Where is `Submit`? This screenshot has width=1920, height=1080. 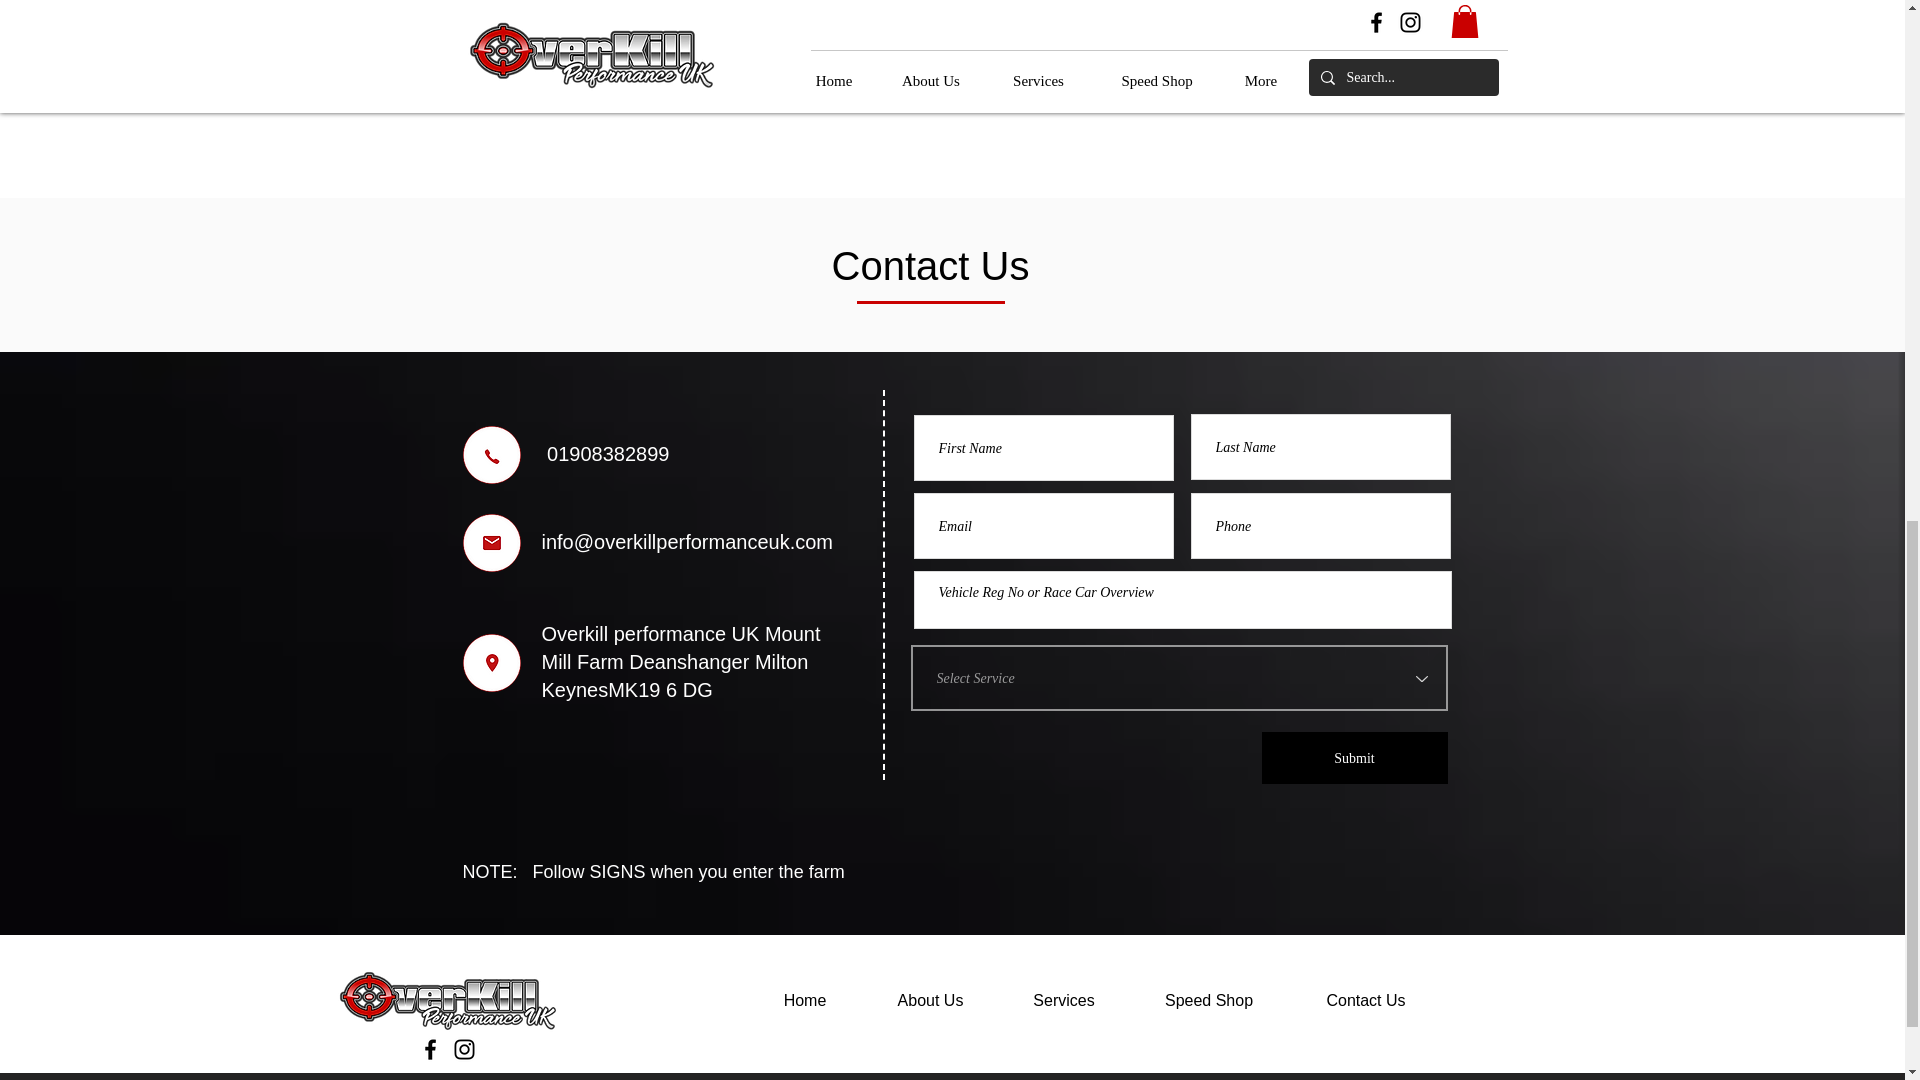
Submit is located at coordinates (1354, 758).